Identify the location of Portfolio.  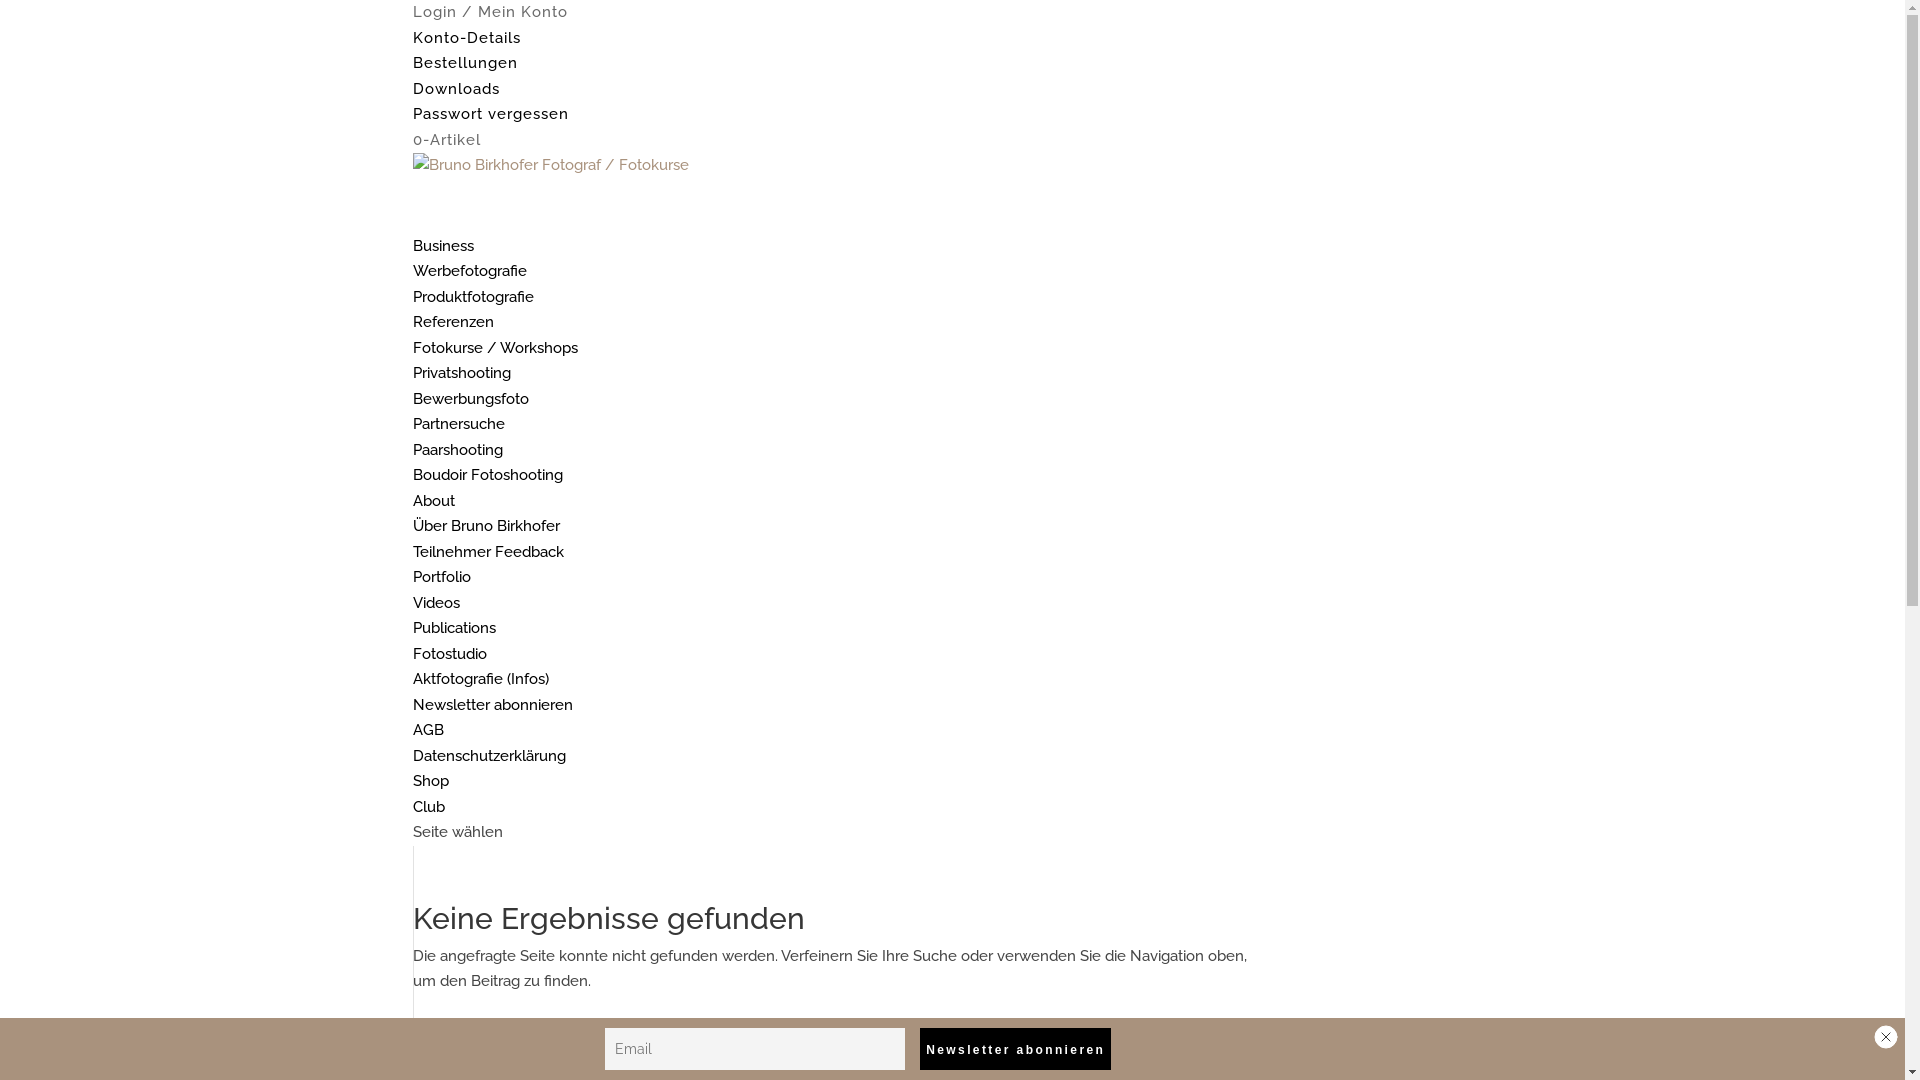
(441, 577).